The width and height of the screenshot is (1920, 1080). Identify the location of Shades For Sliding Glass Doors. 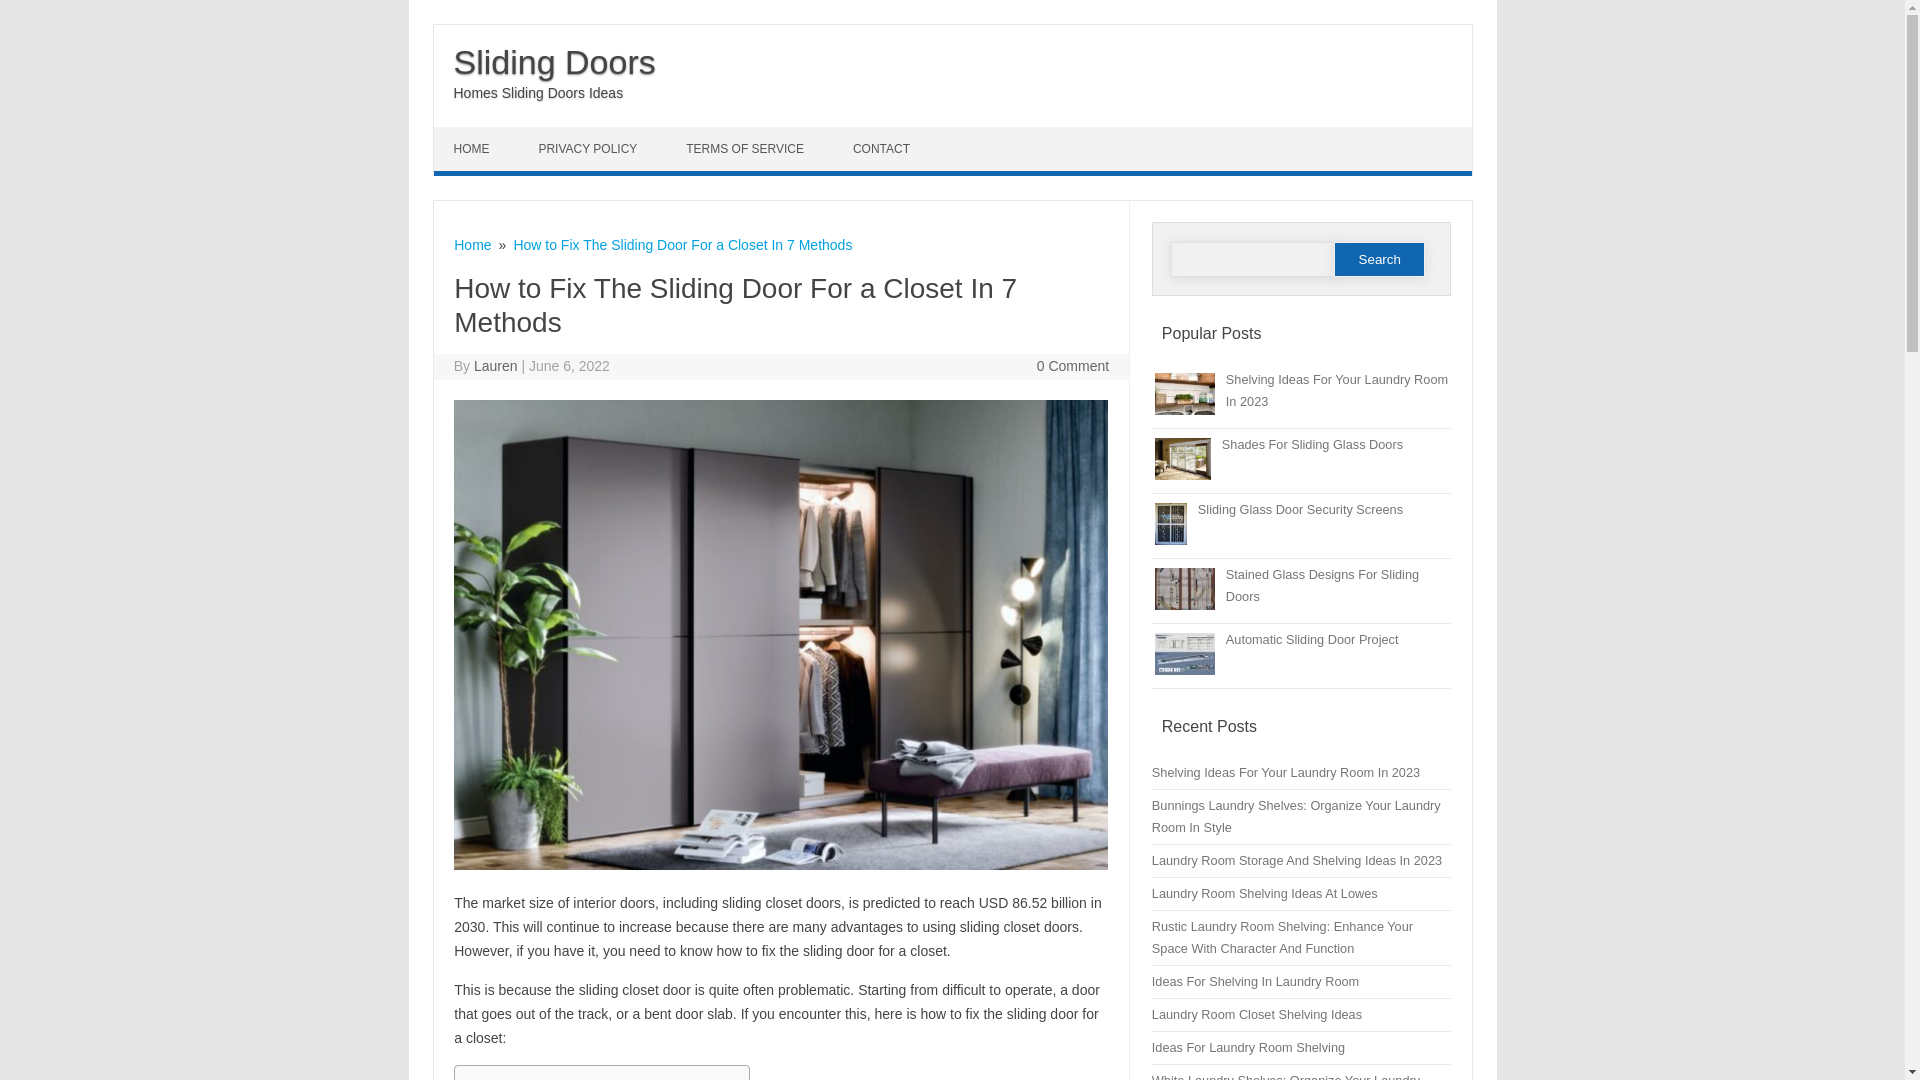
(1312, 444).